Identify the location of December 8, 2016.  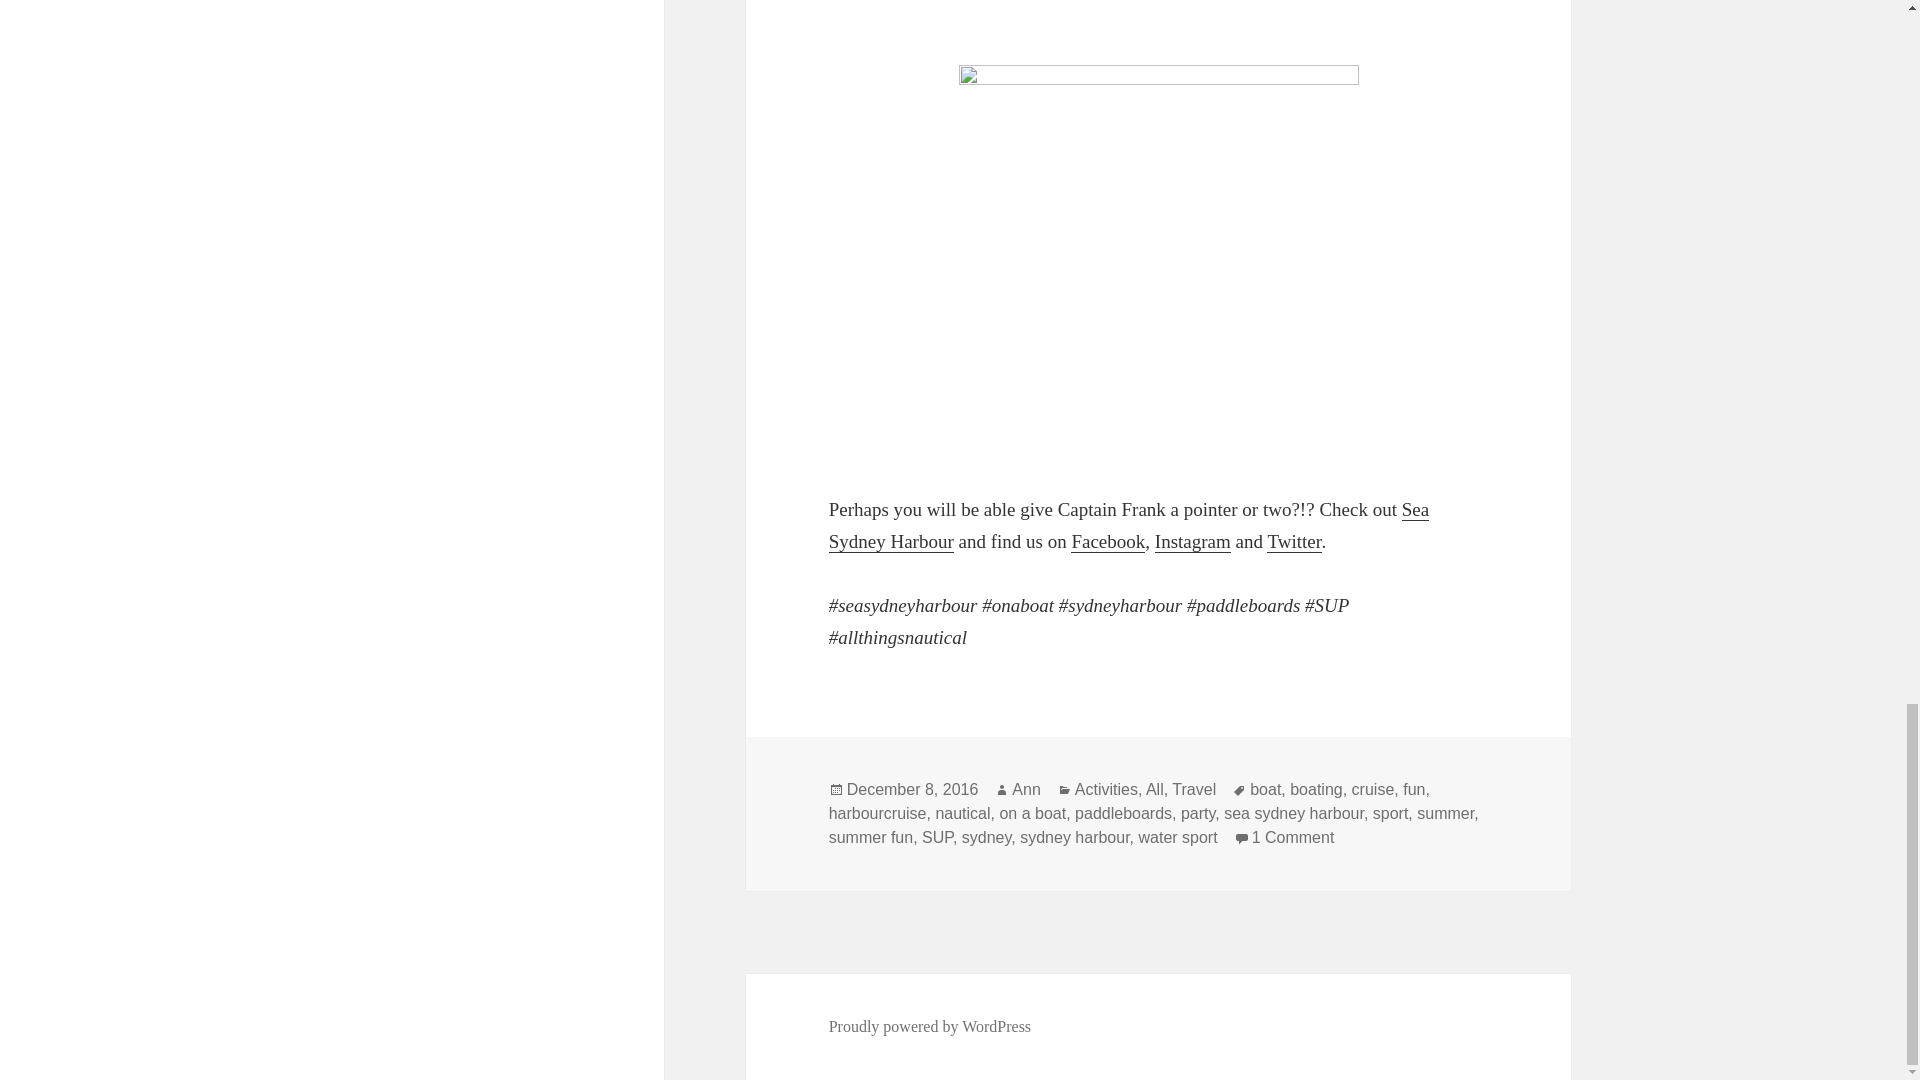
(912, 790).